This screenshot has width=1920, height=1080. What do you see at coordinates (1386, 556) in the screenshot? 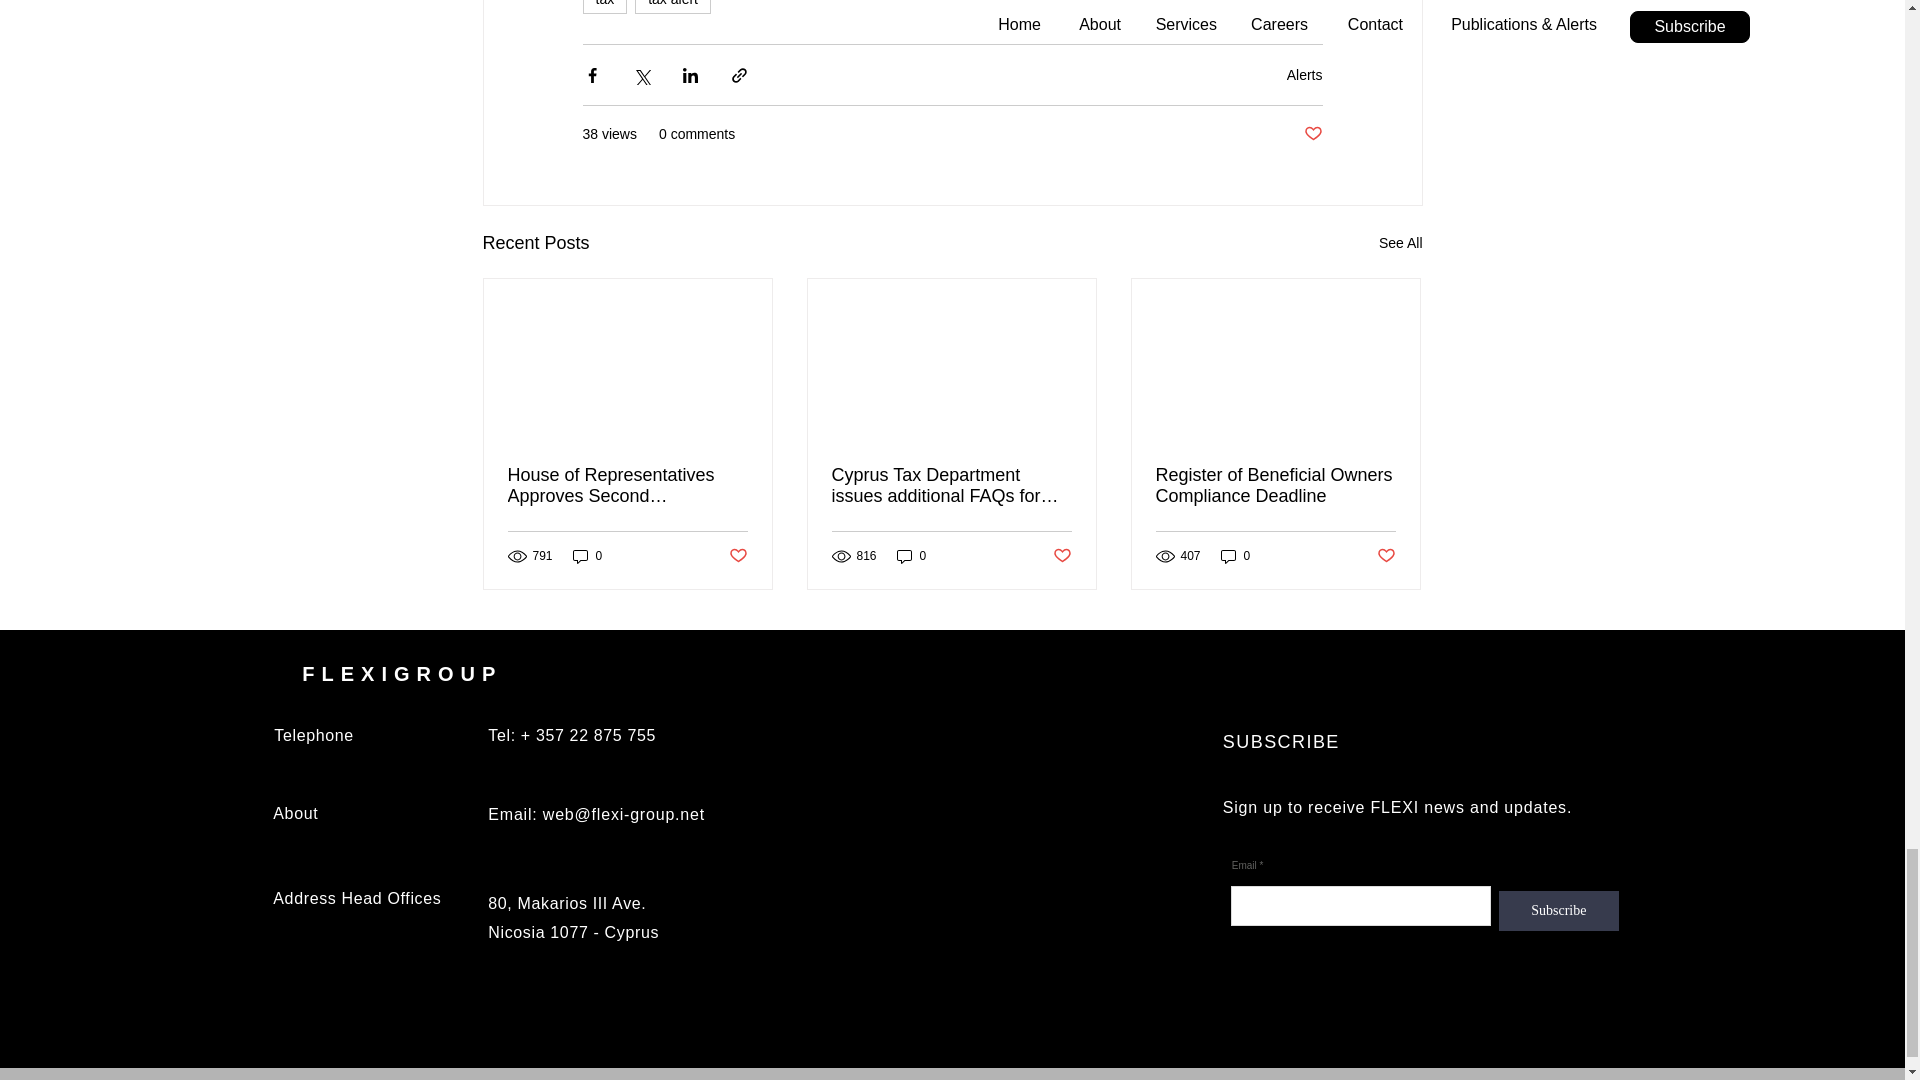
I see `Post not marked as liked` at bounding box center [1386, 556].